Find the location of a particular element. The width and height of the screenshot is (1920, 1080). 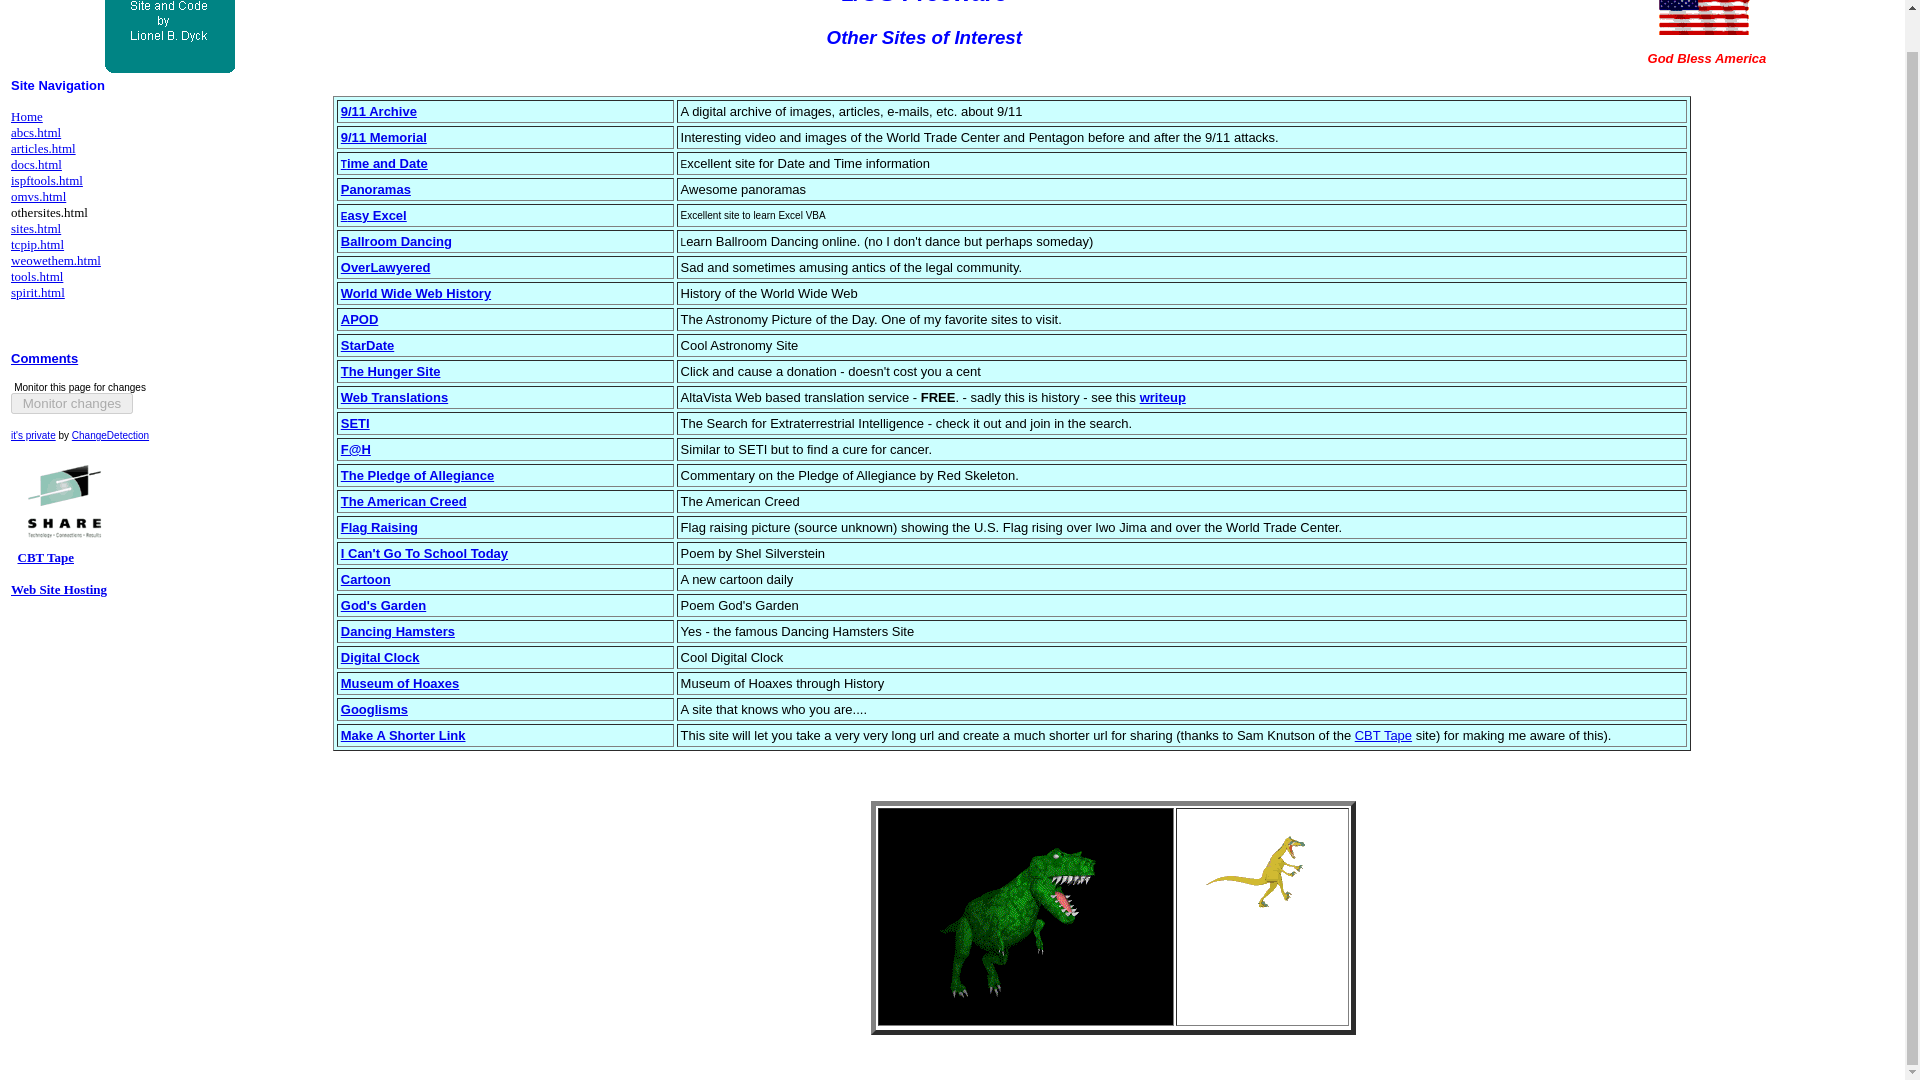

SETI is located at coordinates (356, 422).